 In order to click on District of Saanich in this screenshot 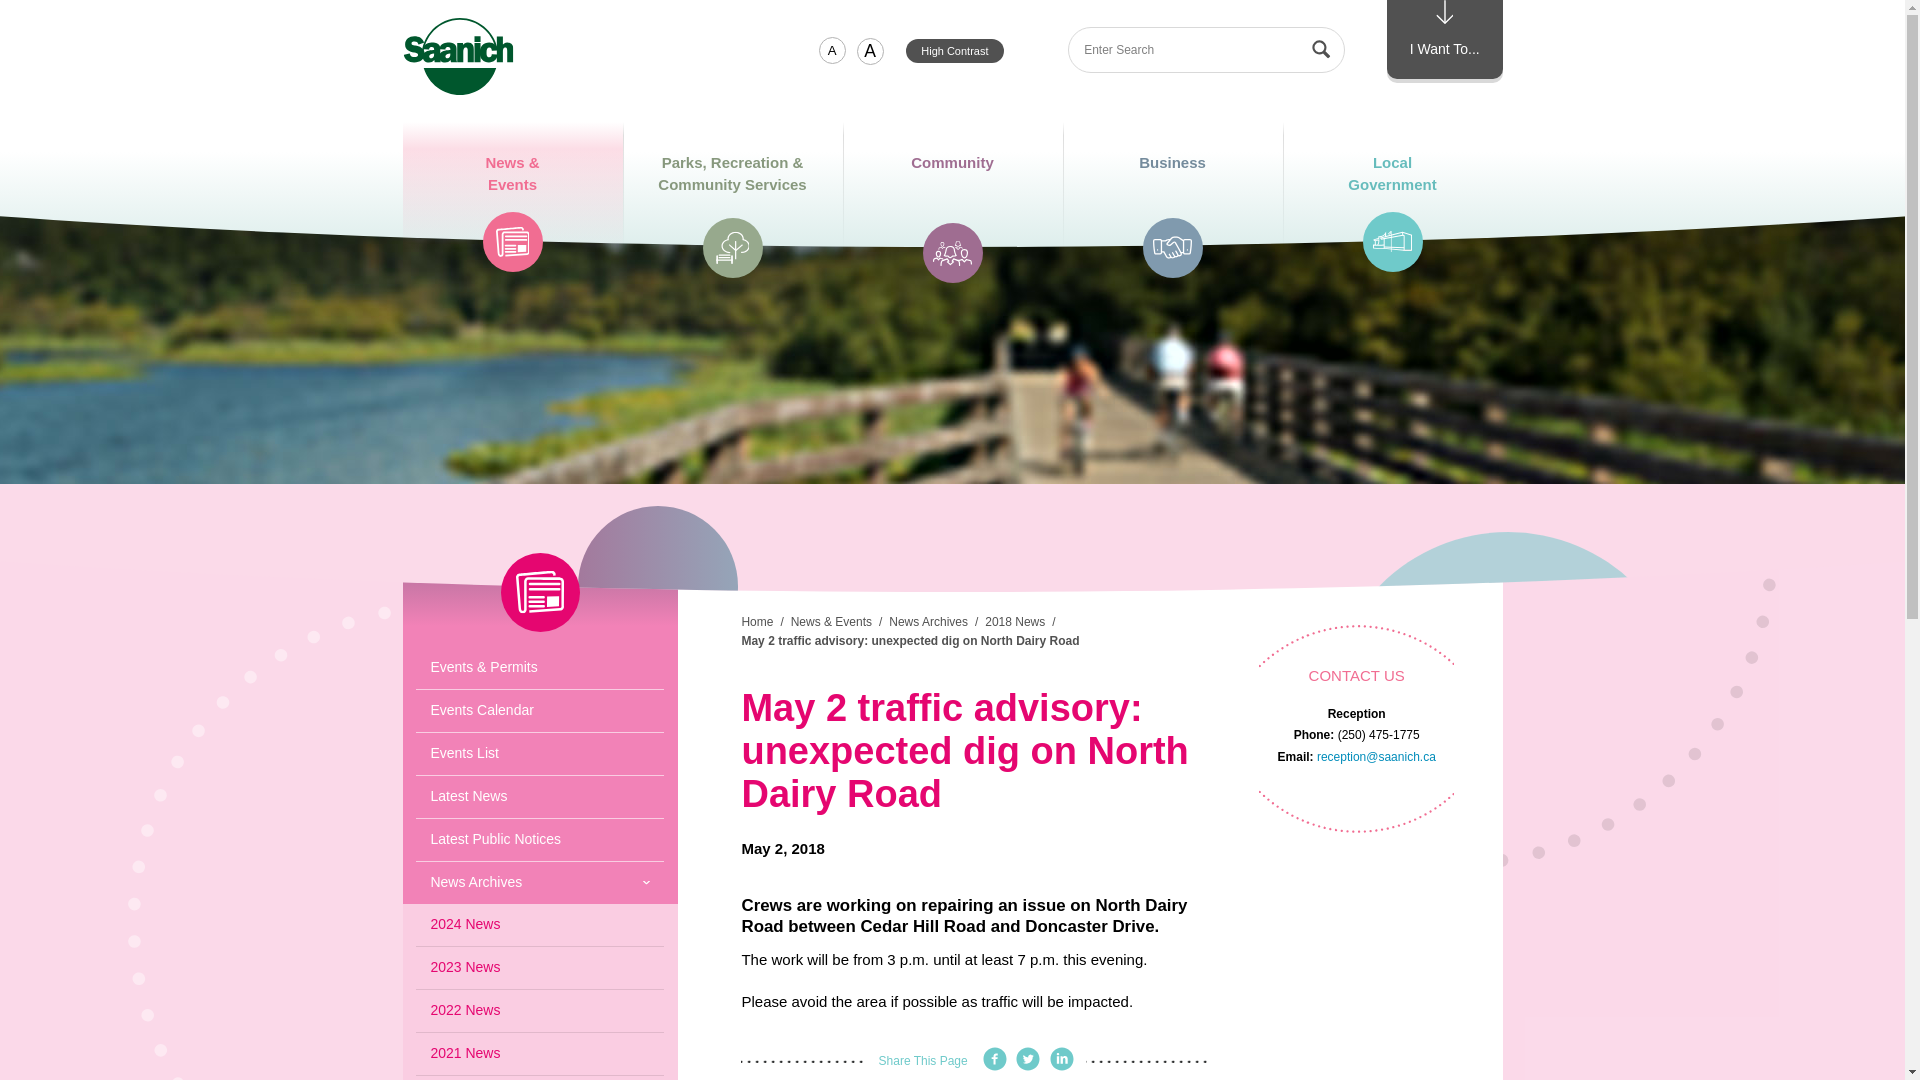, I will do `click(955, 50)`.